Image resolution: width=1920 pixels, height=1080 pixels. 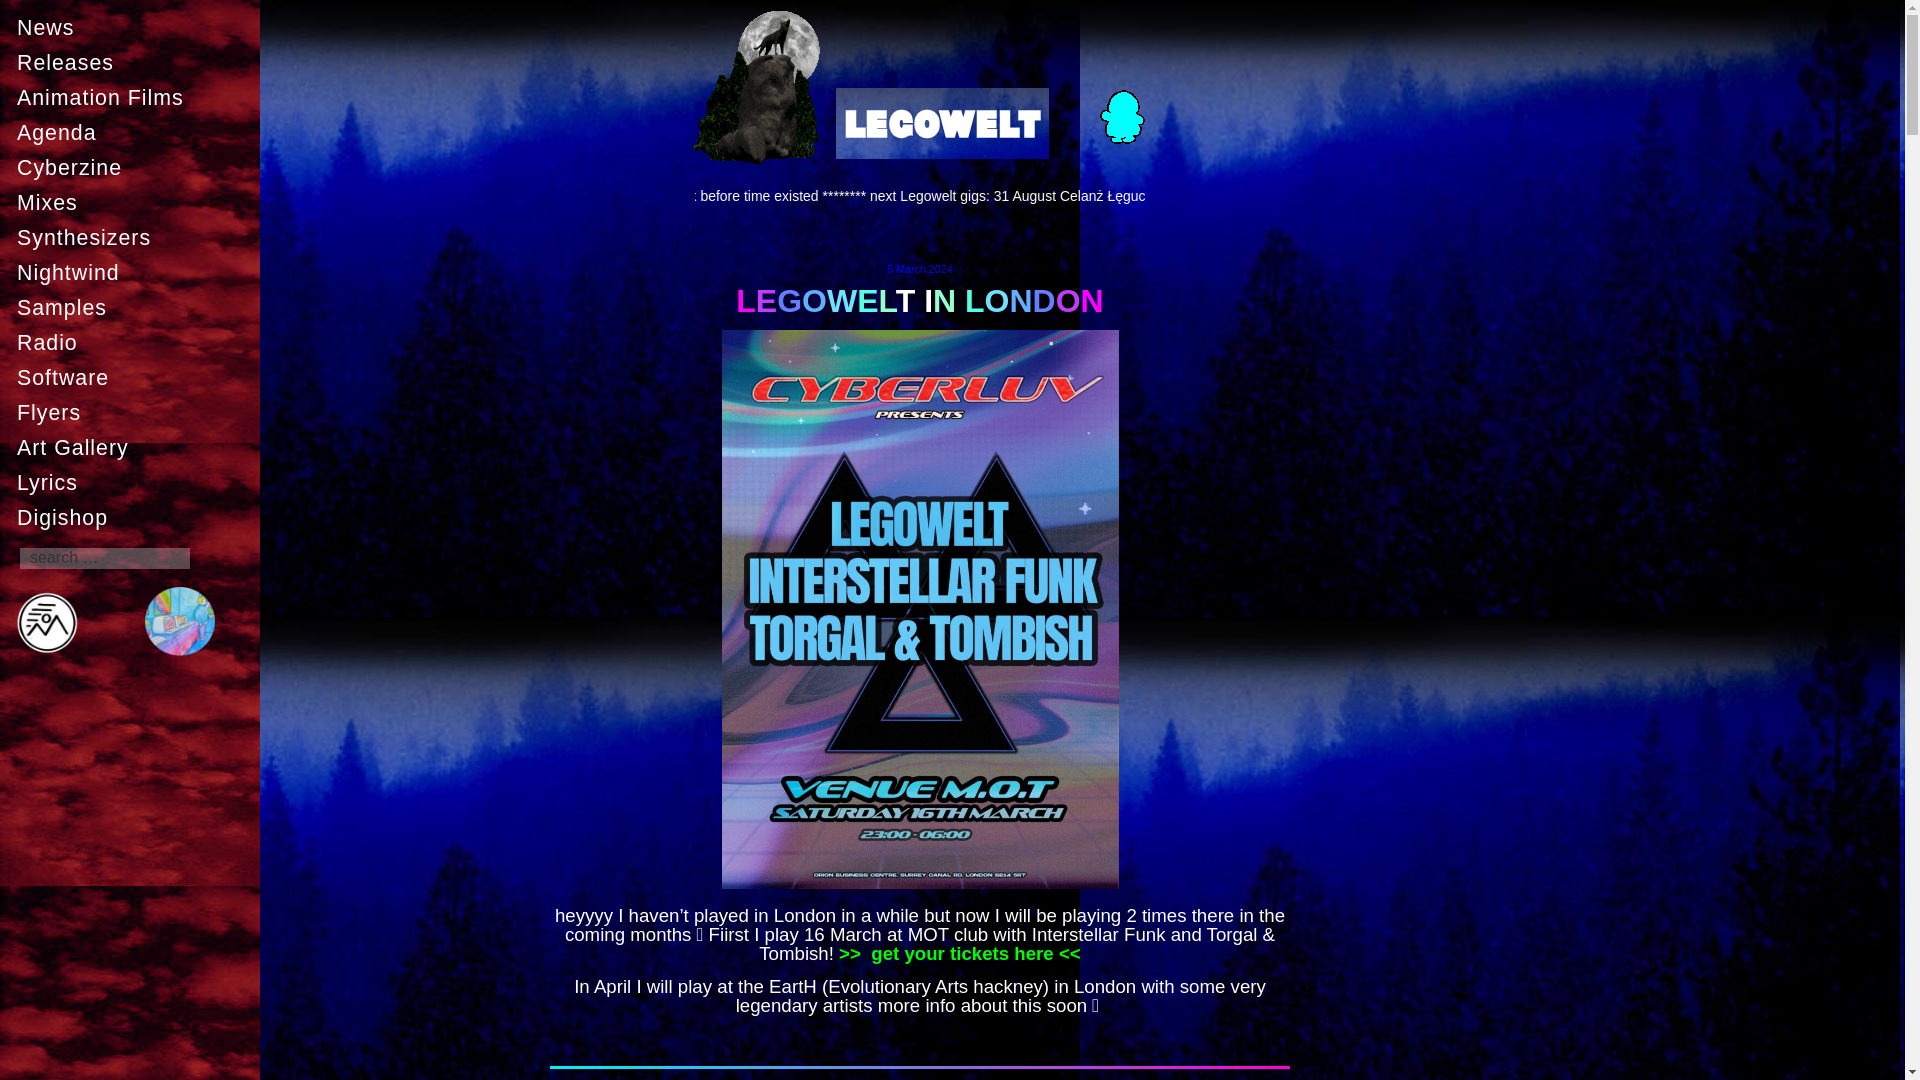 What do you see at coordinates (134, 133) in the screenshot?
I see `Agenda` at bounding box center [134, 133].